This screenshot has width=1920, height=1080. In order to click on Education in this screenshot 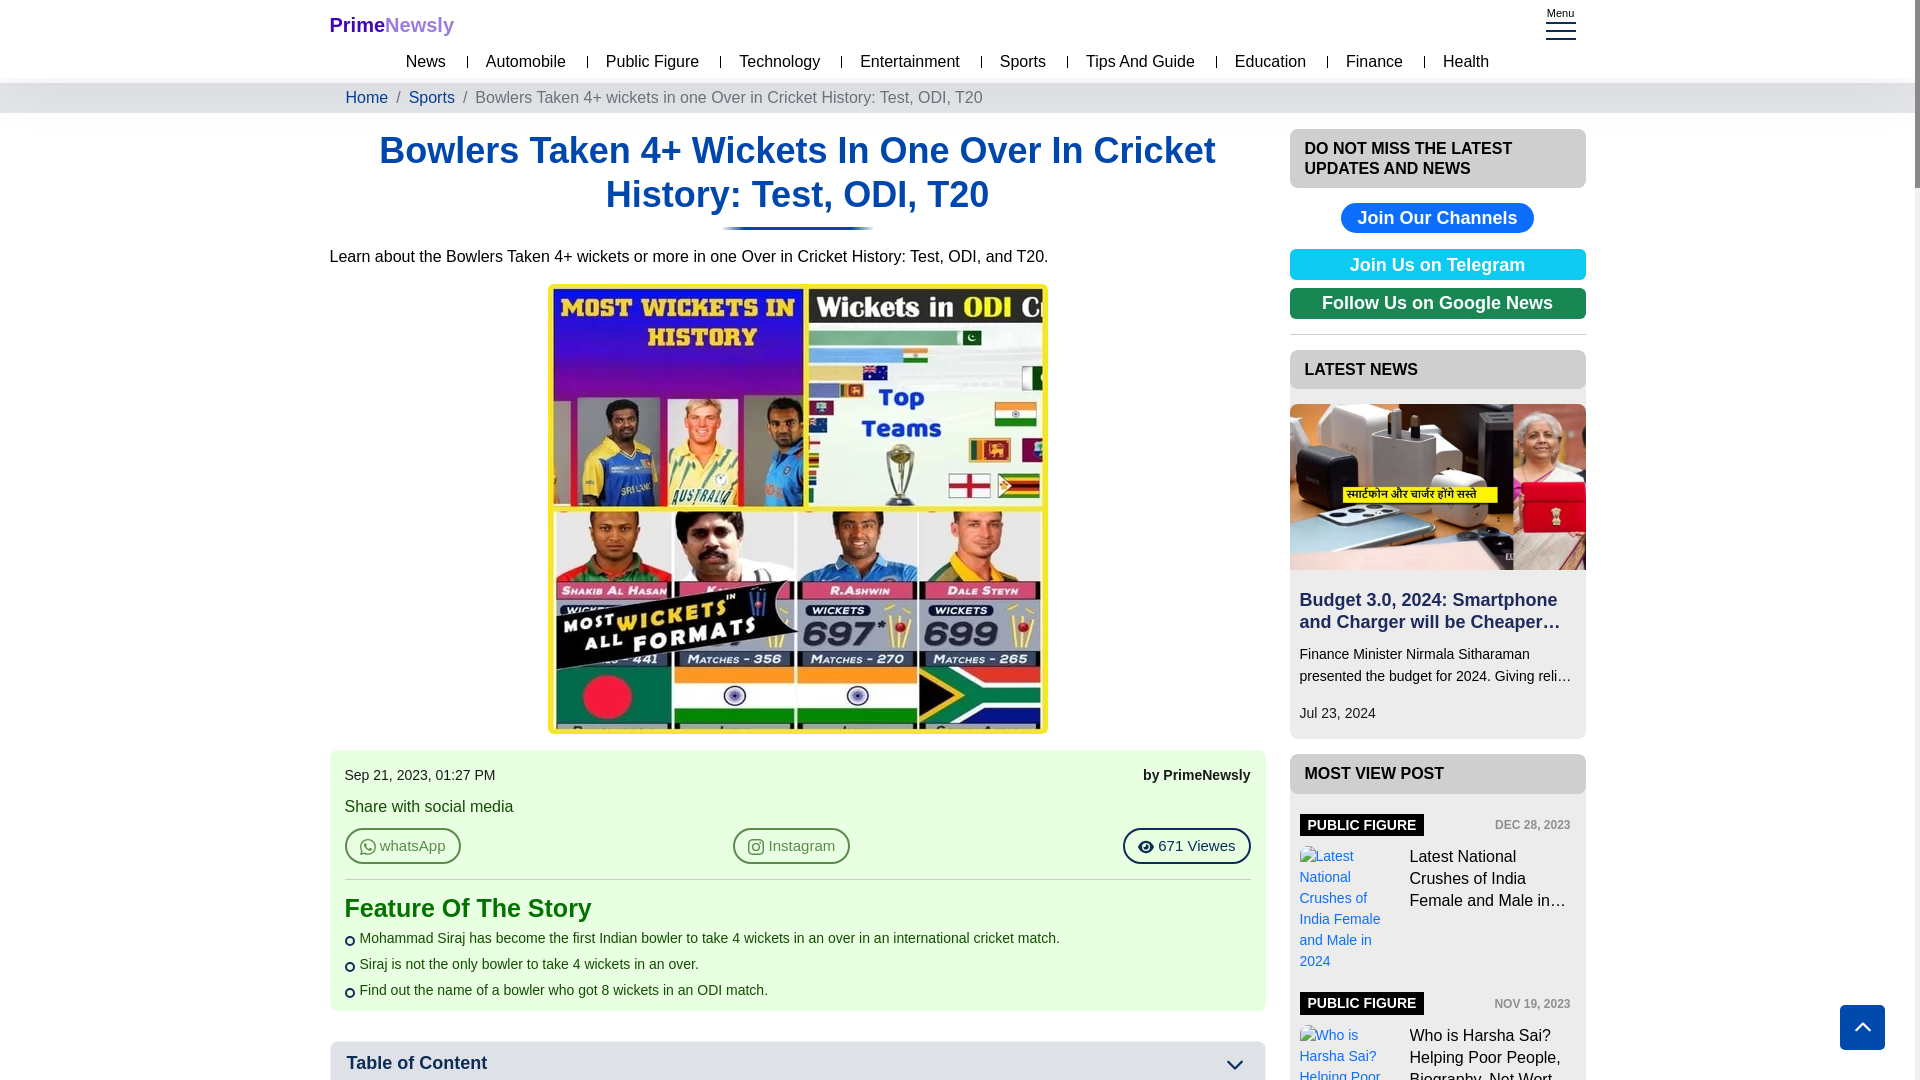, I will do `click(1264, 62)`.